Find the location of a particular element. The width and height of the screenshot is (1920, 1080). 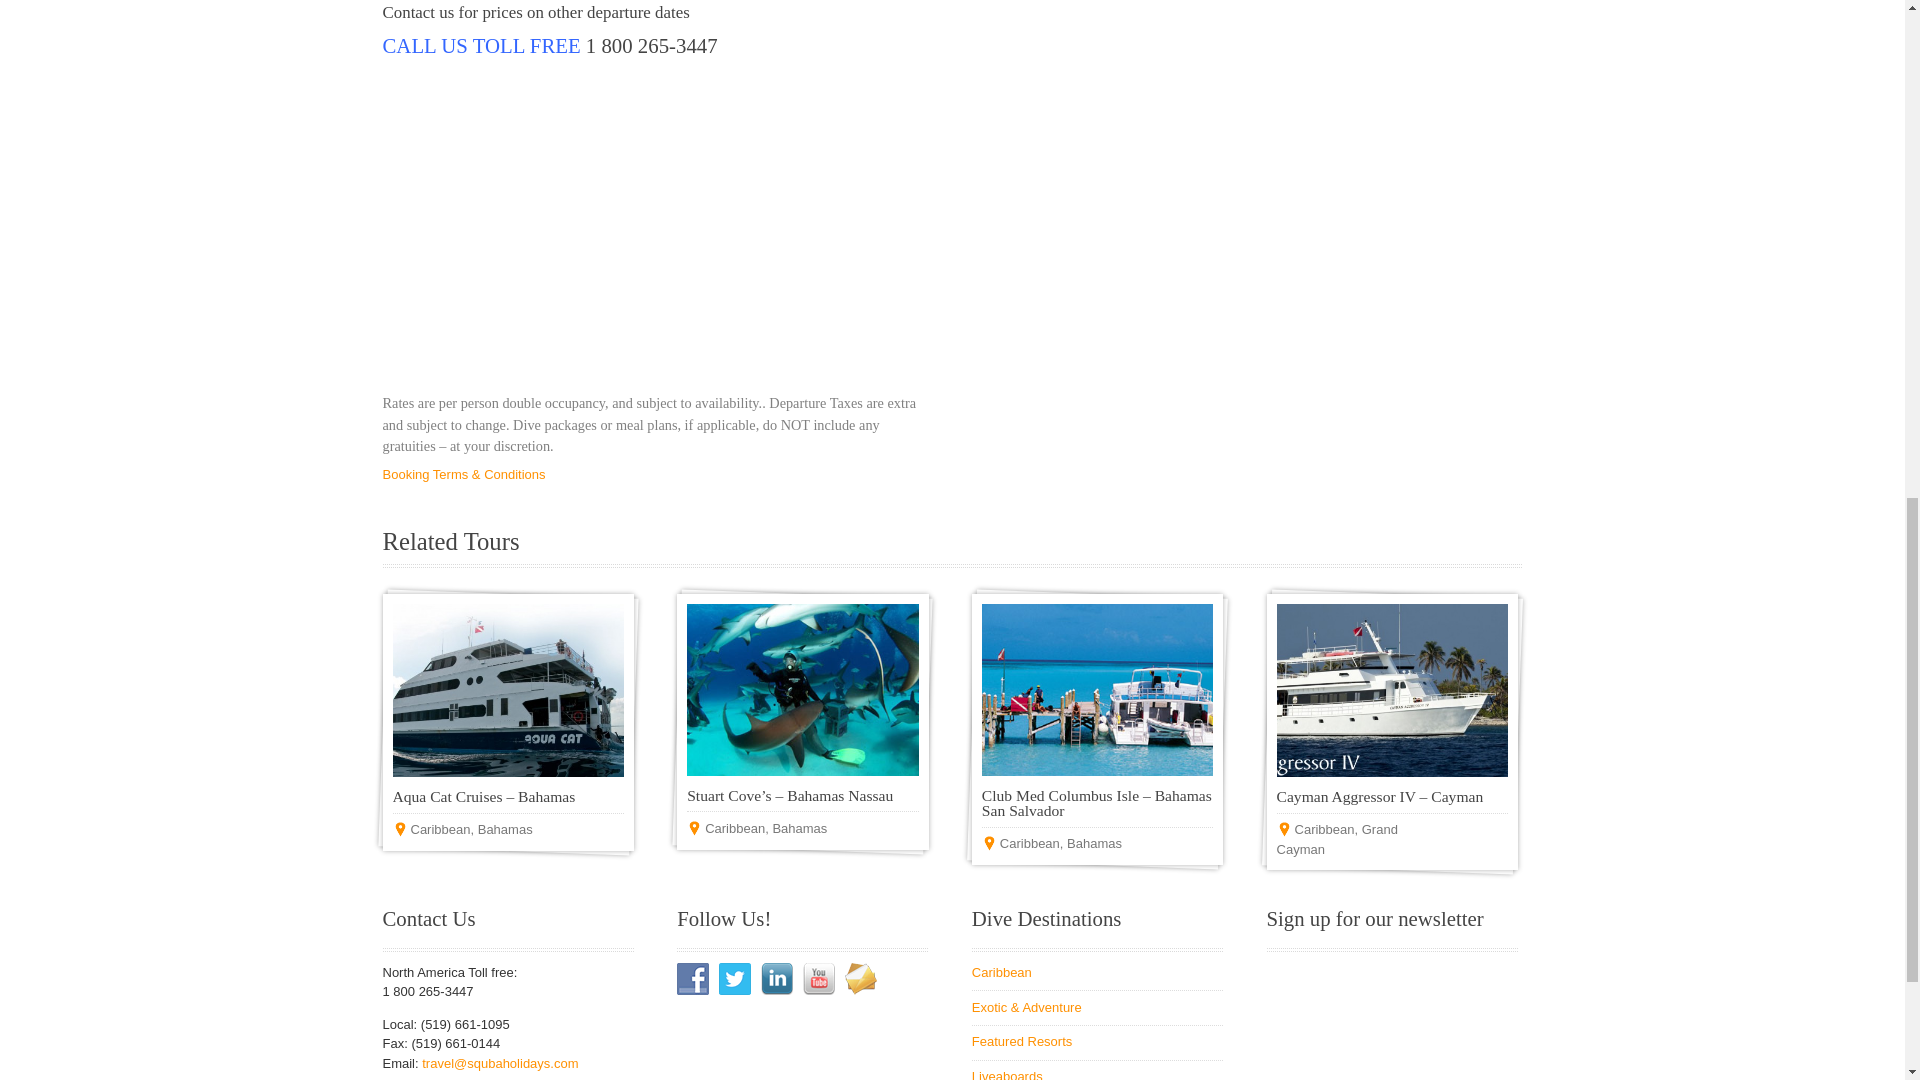

Contact us is located at coordinates (418, 12).